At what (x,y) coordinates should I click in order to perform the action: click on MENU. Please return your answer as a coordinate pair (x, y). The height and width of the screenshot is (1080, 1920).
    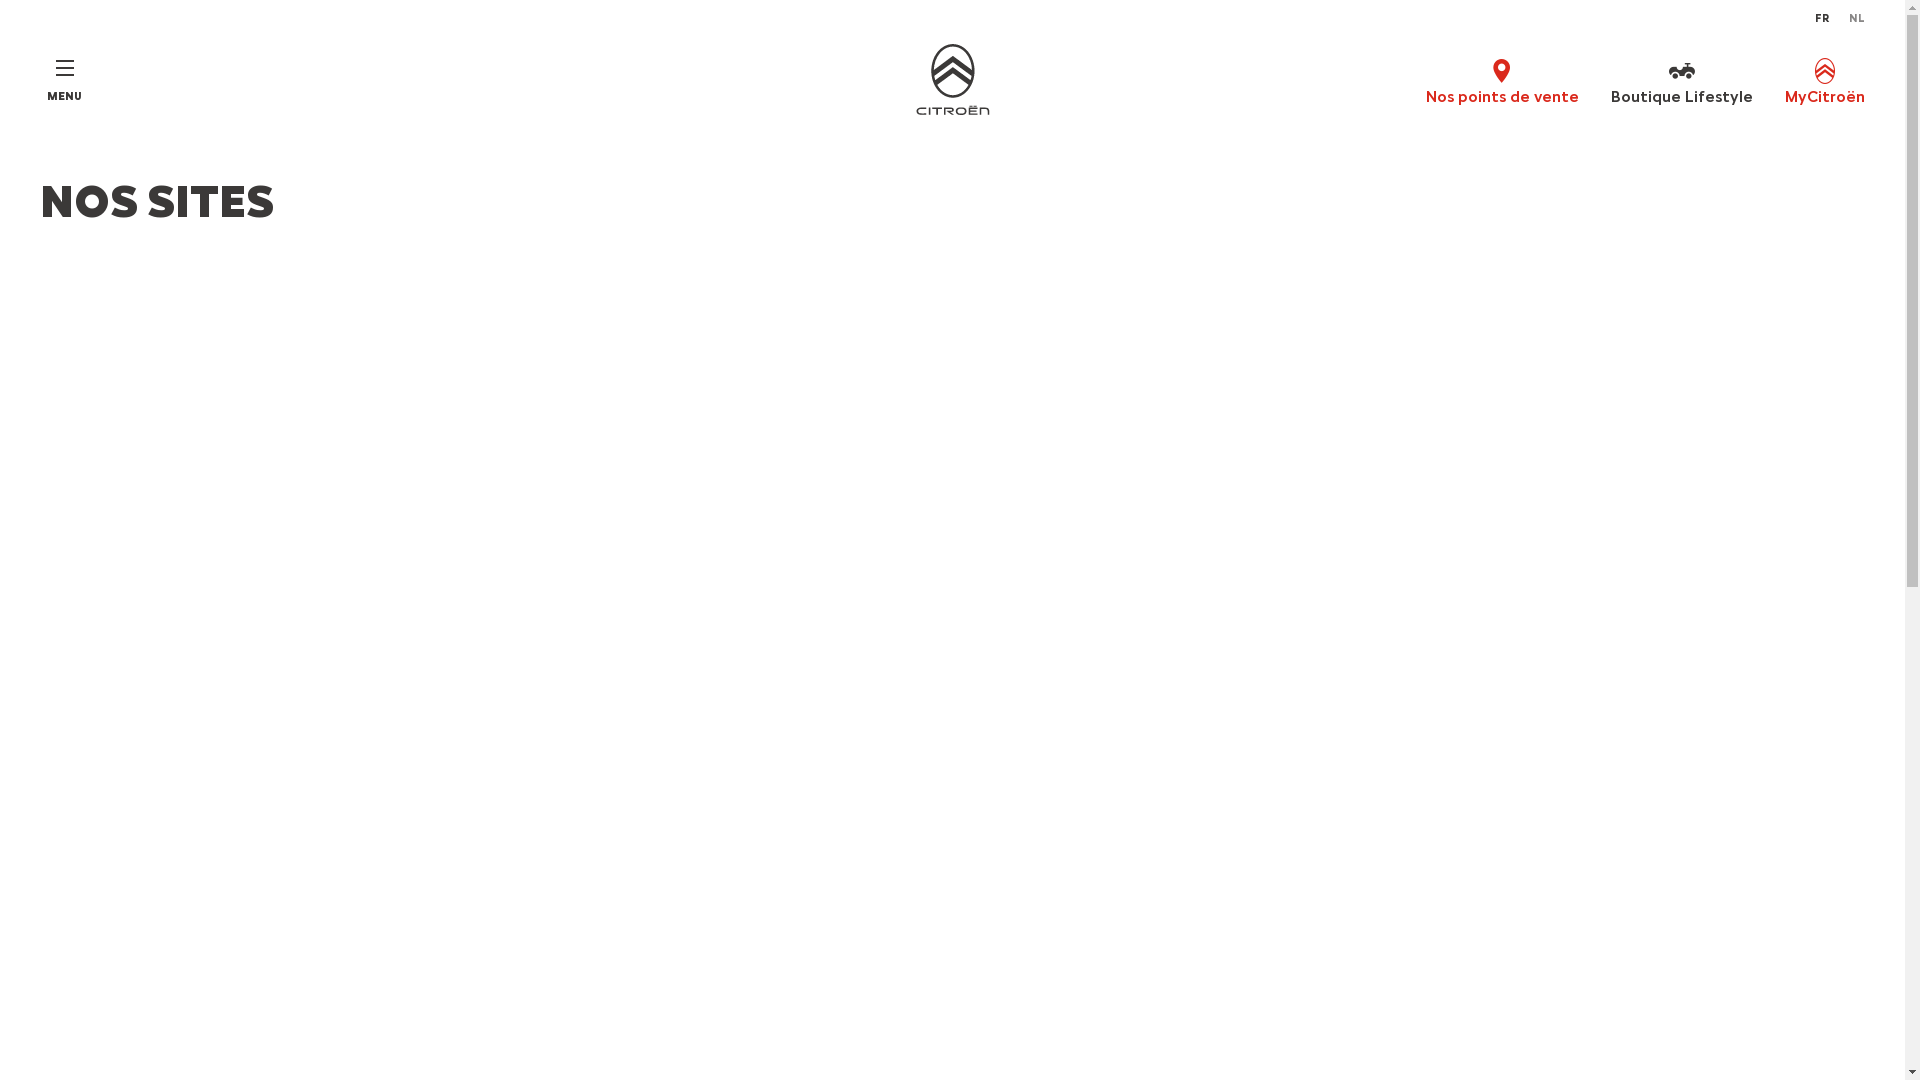
    Looking at the image, I should click on (64, 81).